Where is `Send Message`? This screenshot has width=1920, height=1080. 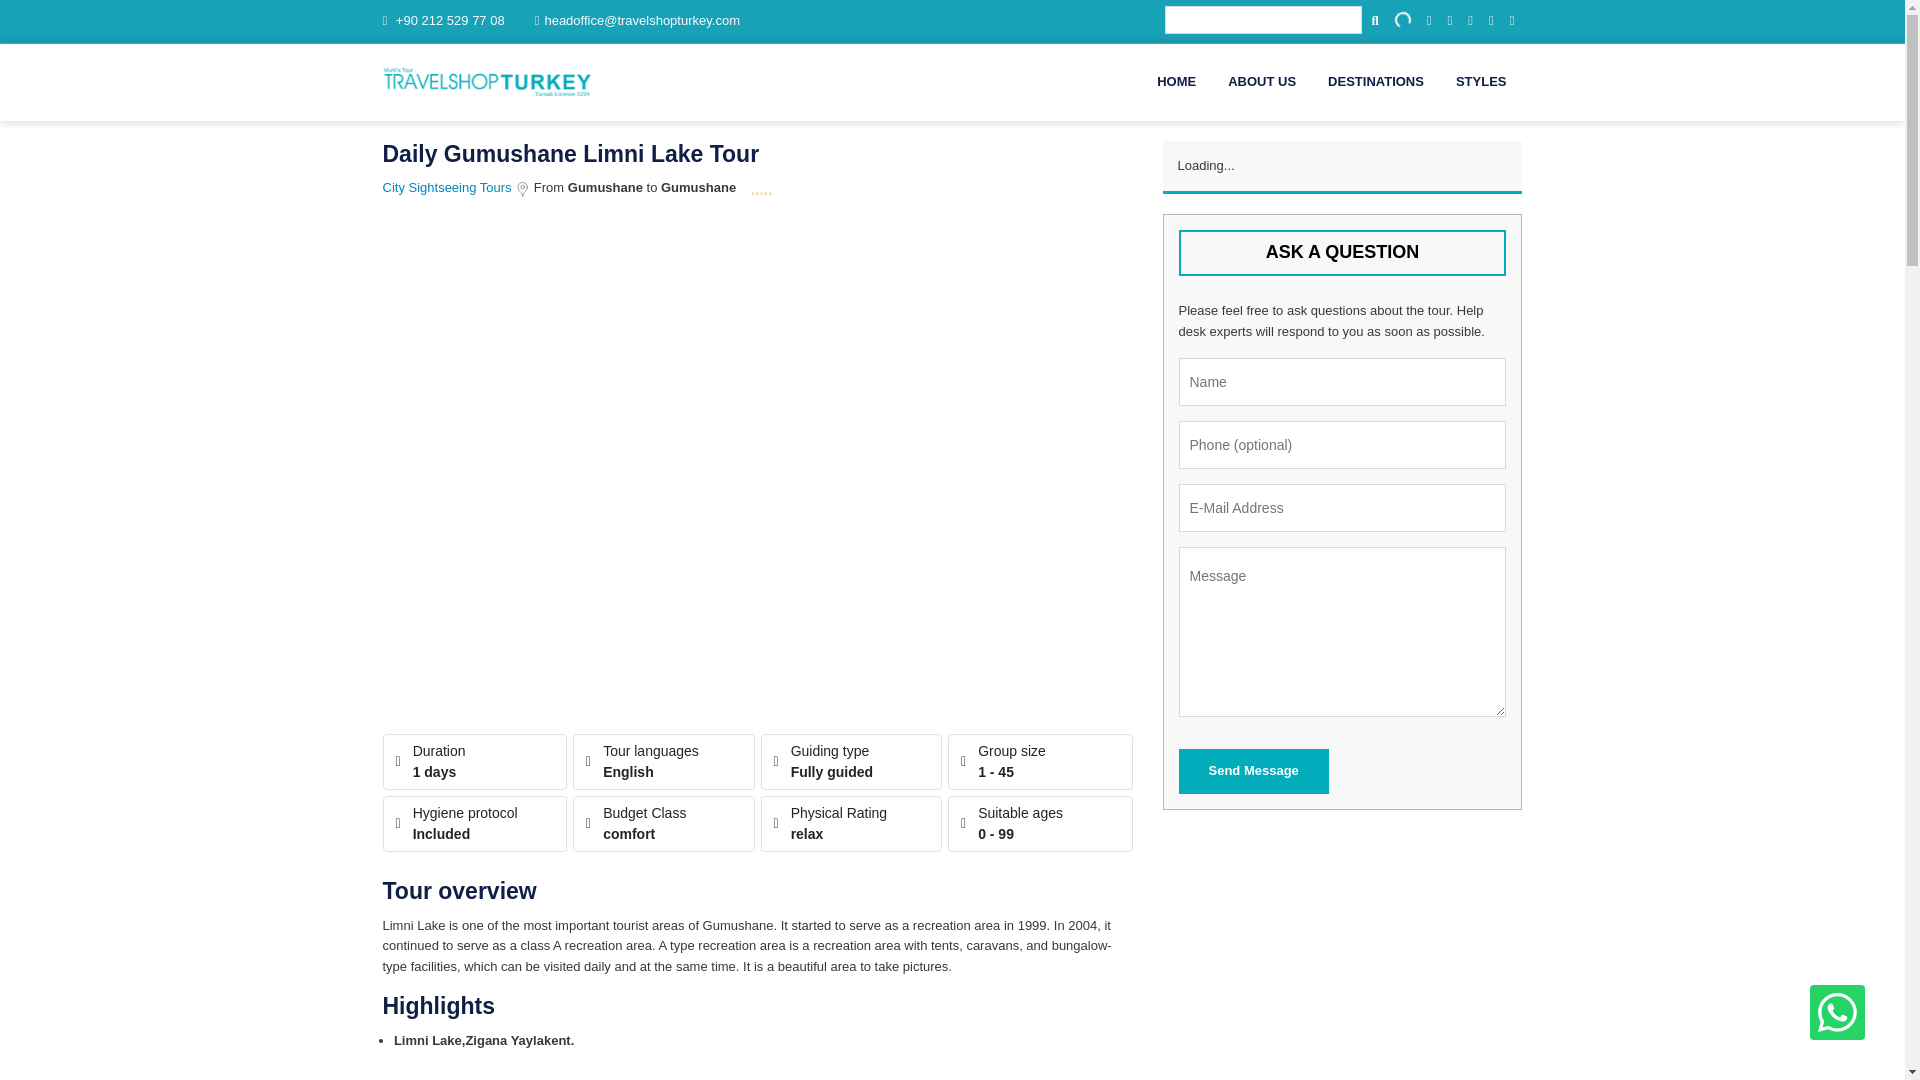 Send Message is located at coordinates (1253, 771).